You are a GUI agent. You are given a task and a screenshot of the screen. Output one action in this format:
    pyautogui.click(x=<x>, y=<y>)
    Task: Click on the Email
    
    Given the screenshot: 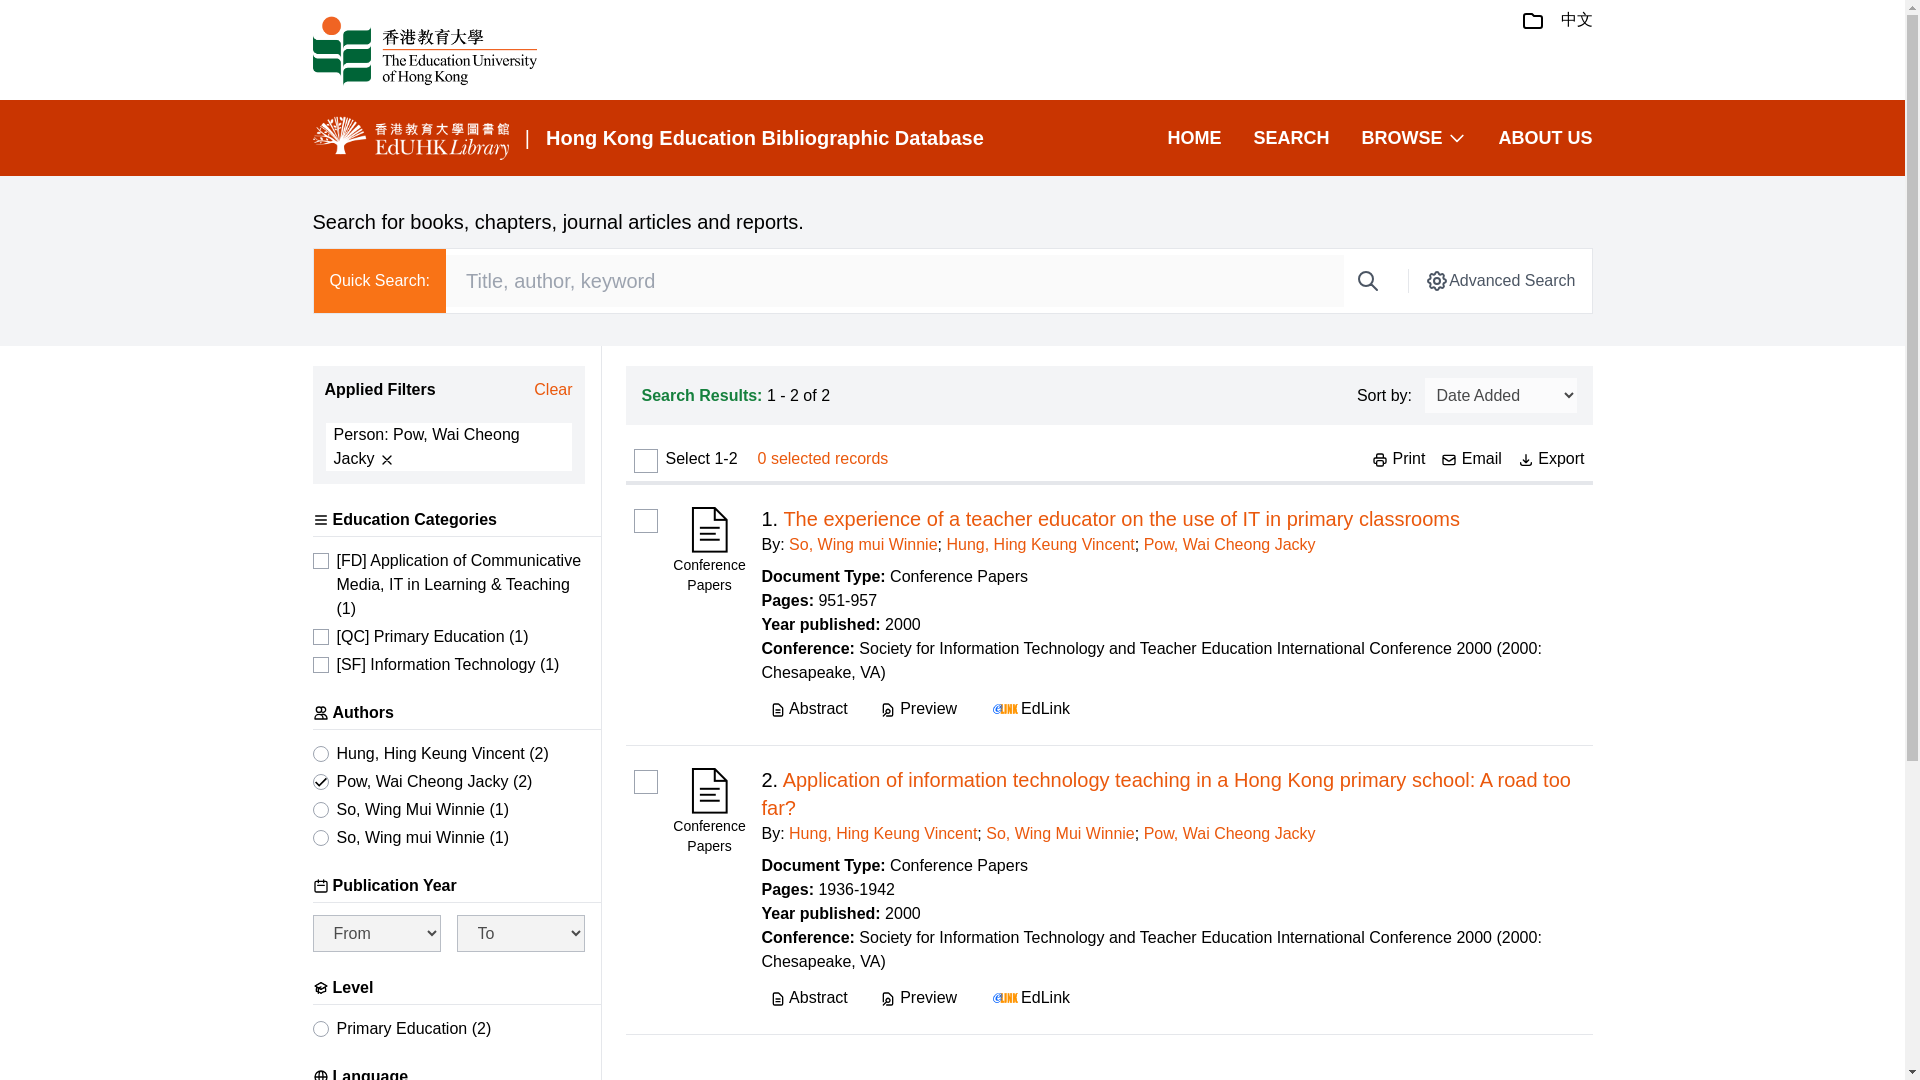 What is the action you would take?
    pyautogui.click(x=1471, y=458)
    